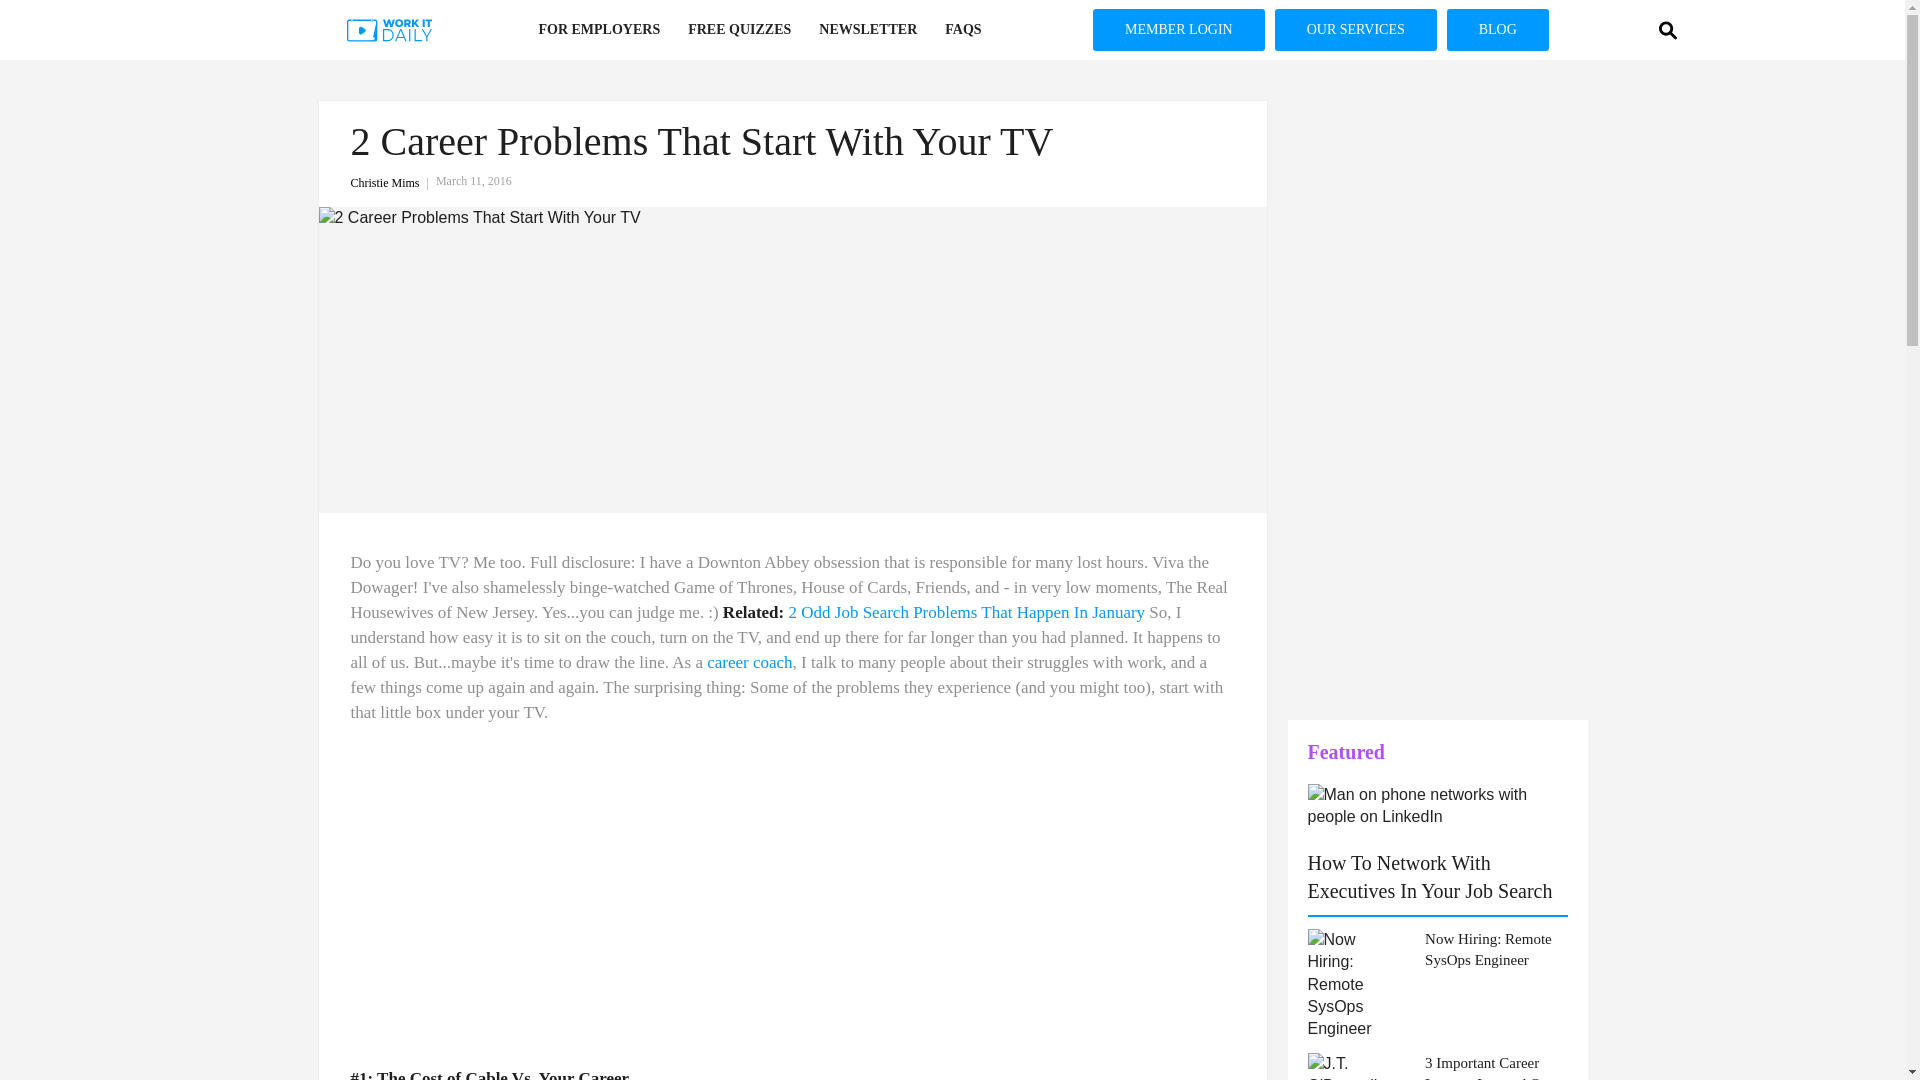 This screenshot has width=1920, height=1080. Describe the element at coordinates (962, 30) in the screenshot. I see `FAQS` at that location.